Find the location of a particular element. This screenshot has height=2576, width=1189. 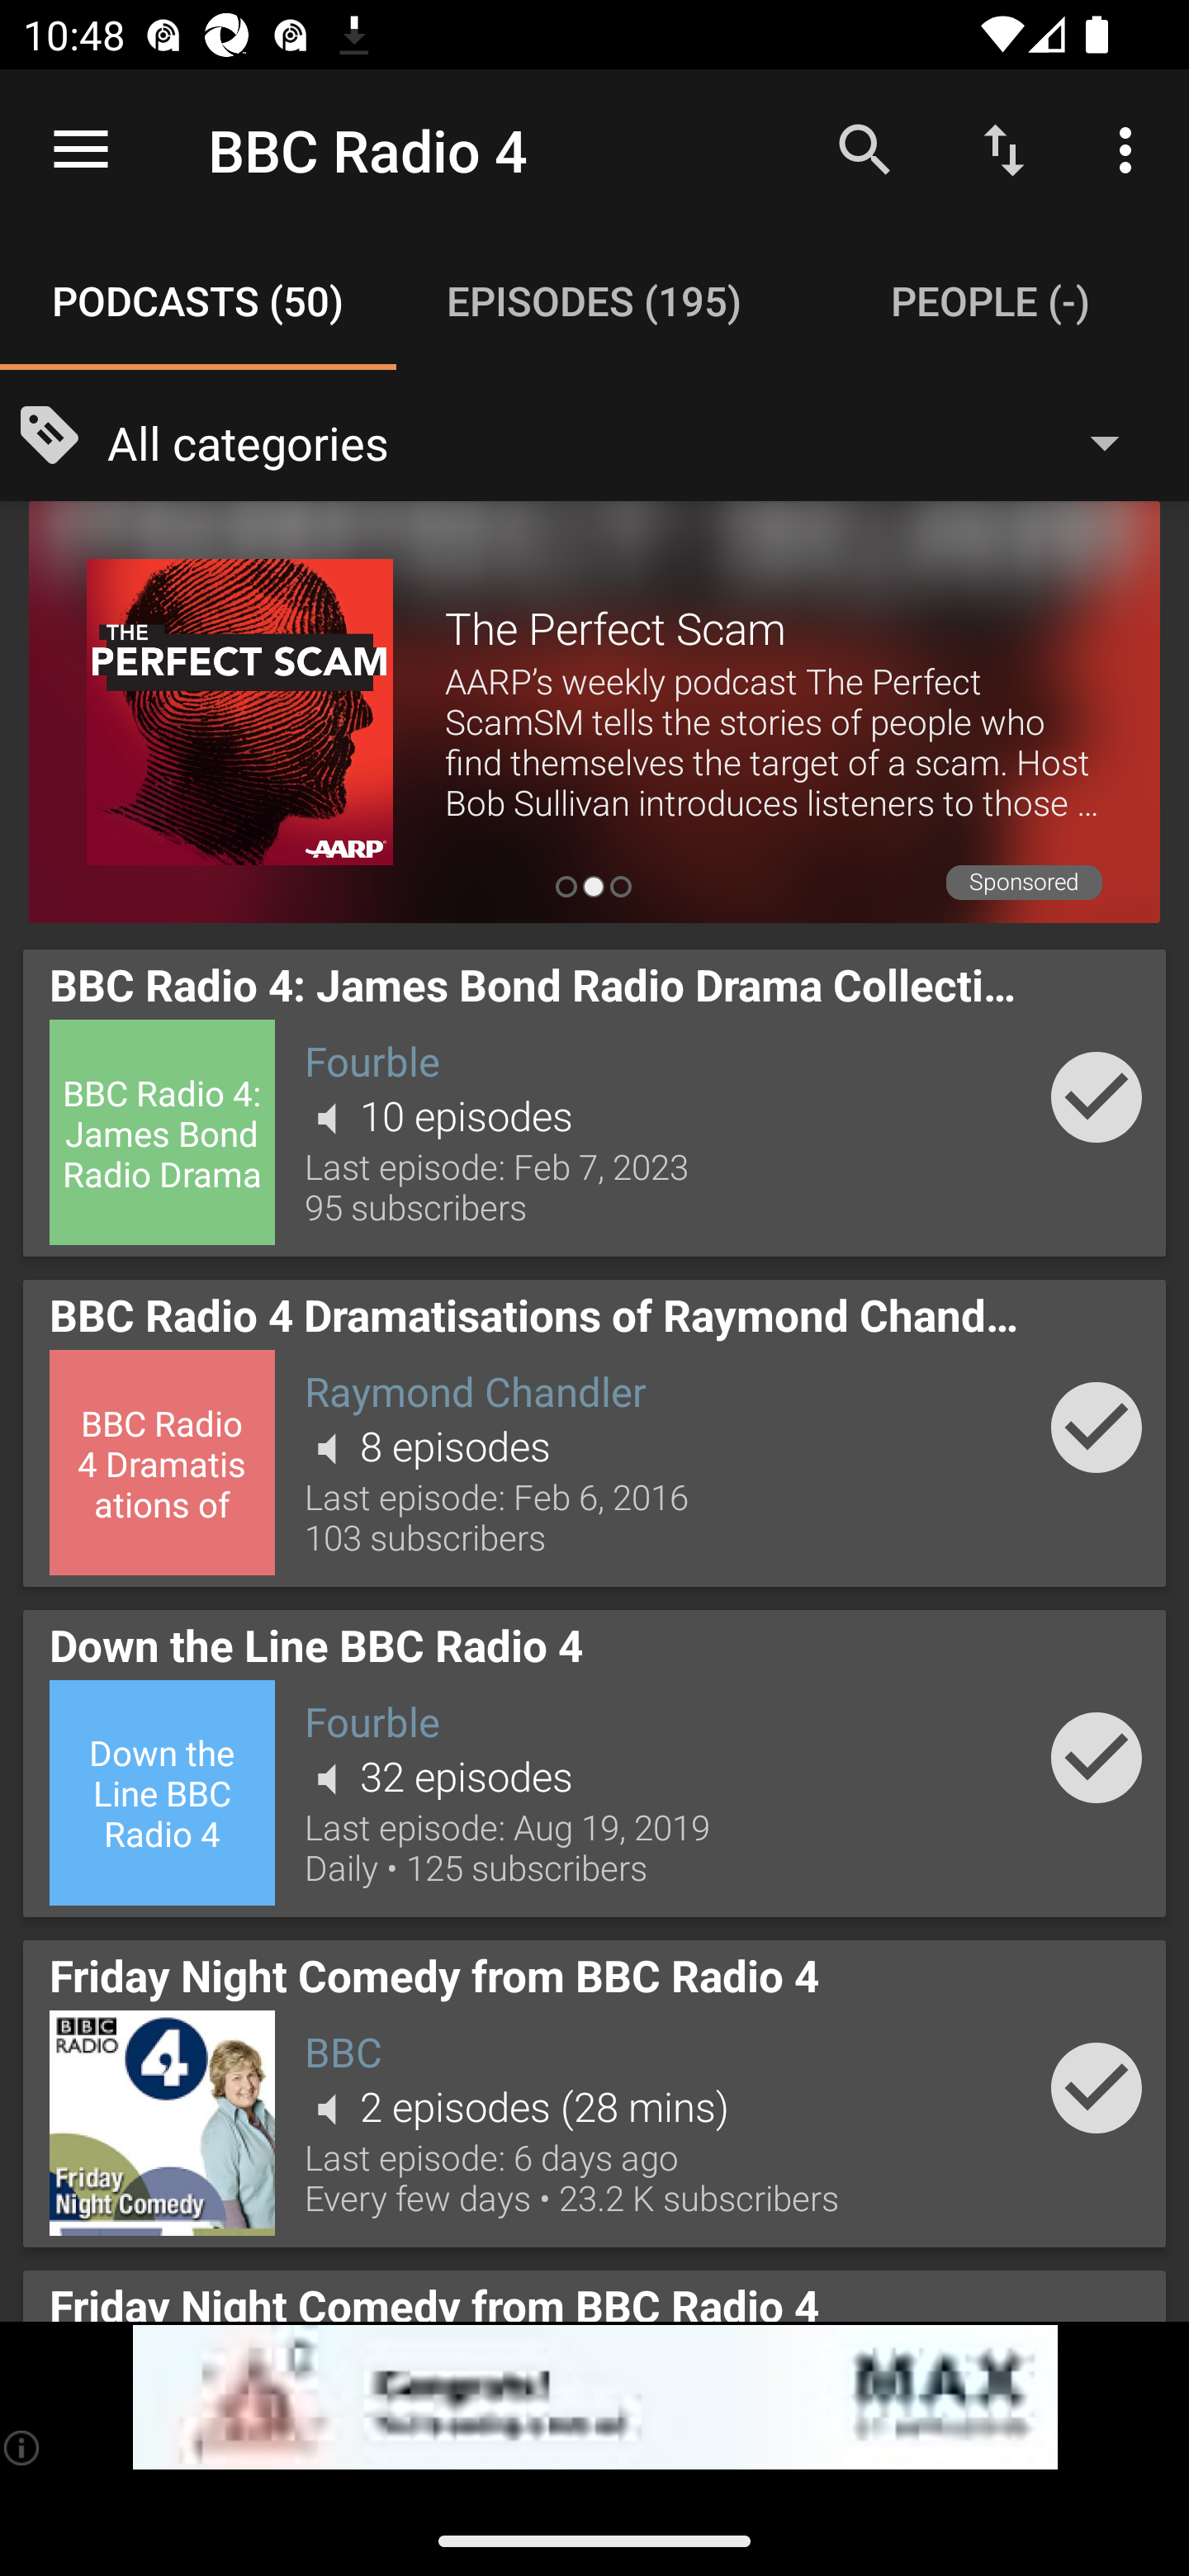

(i) is located at coordinates (23, 2447).